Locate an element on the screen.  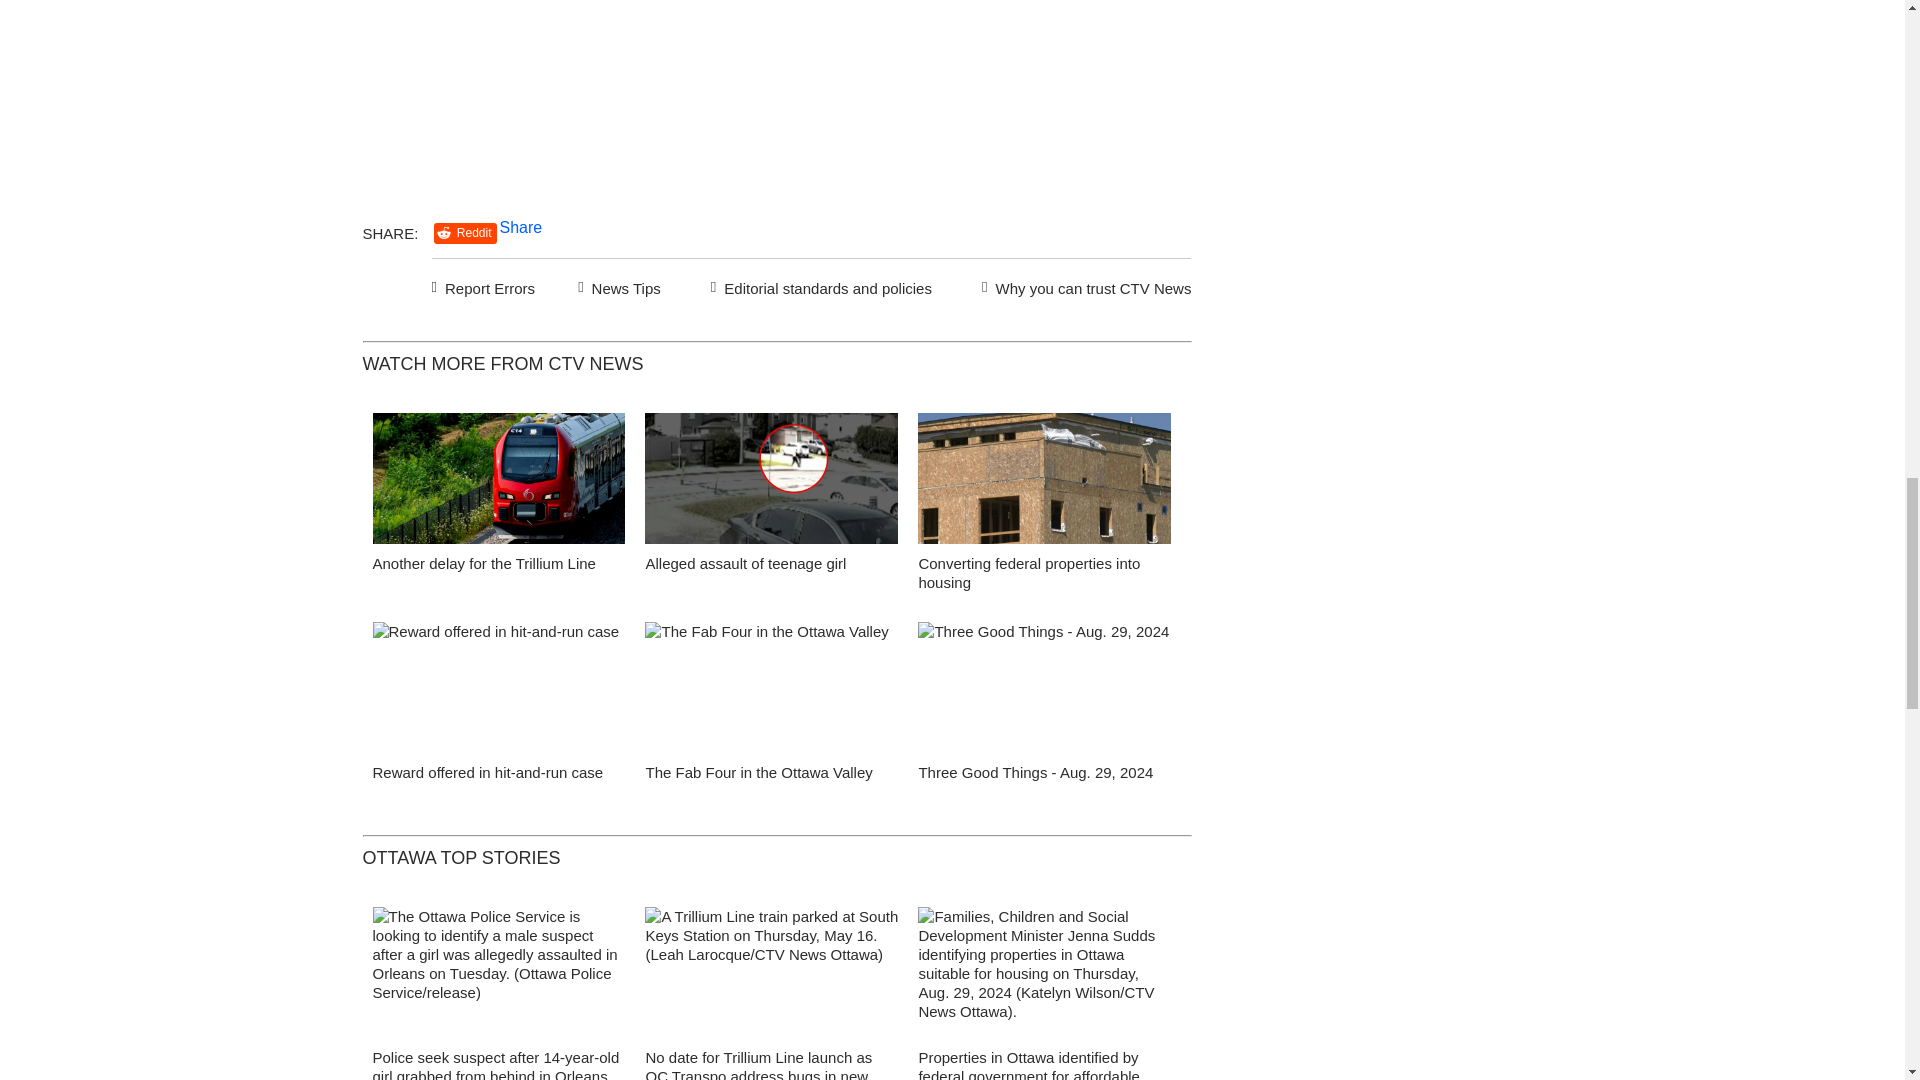
Editorial standards and policies is located at coordinates (818, 286).